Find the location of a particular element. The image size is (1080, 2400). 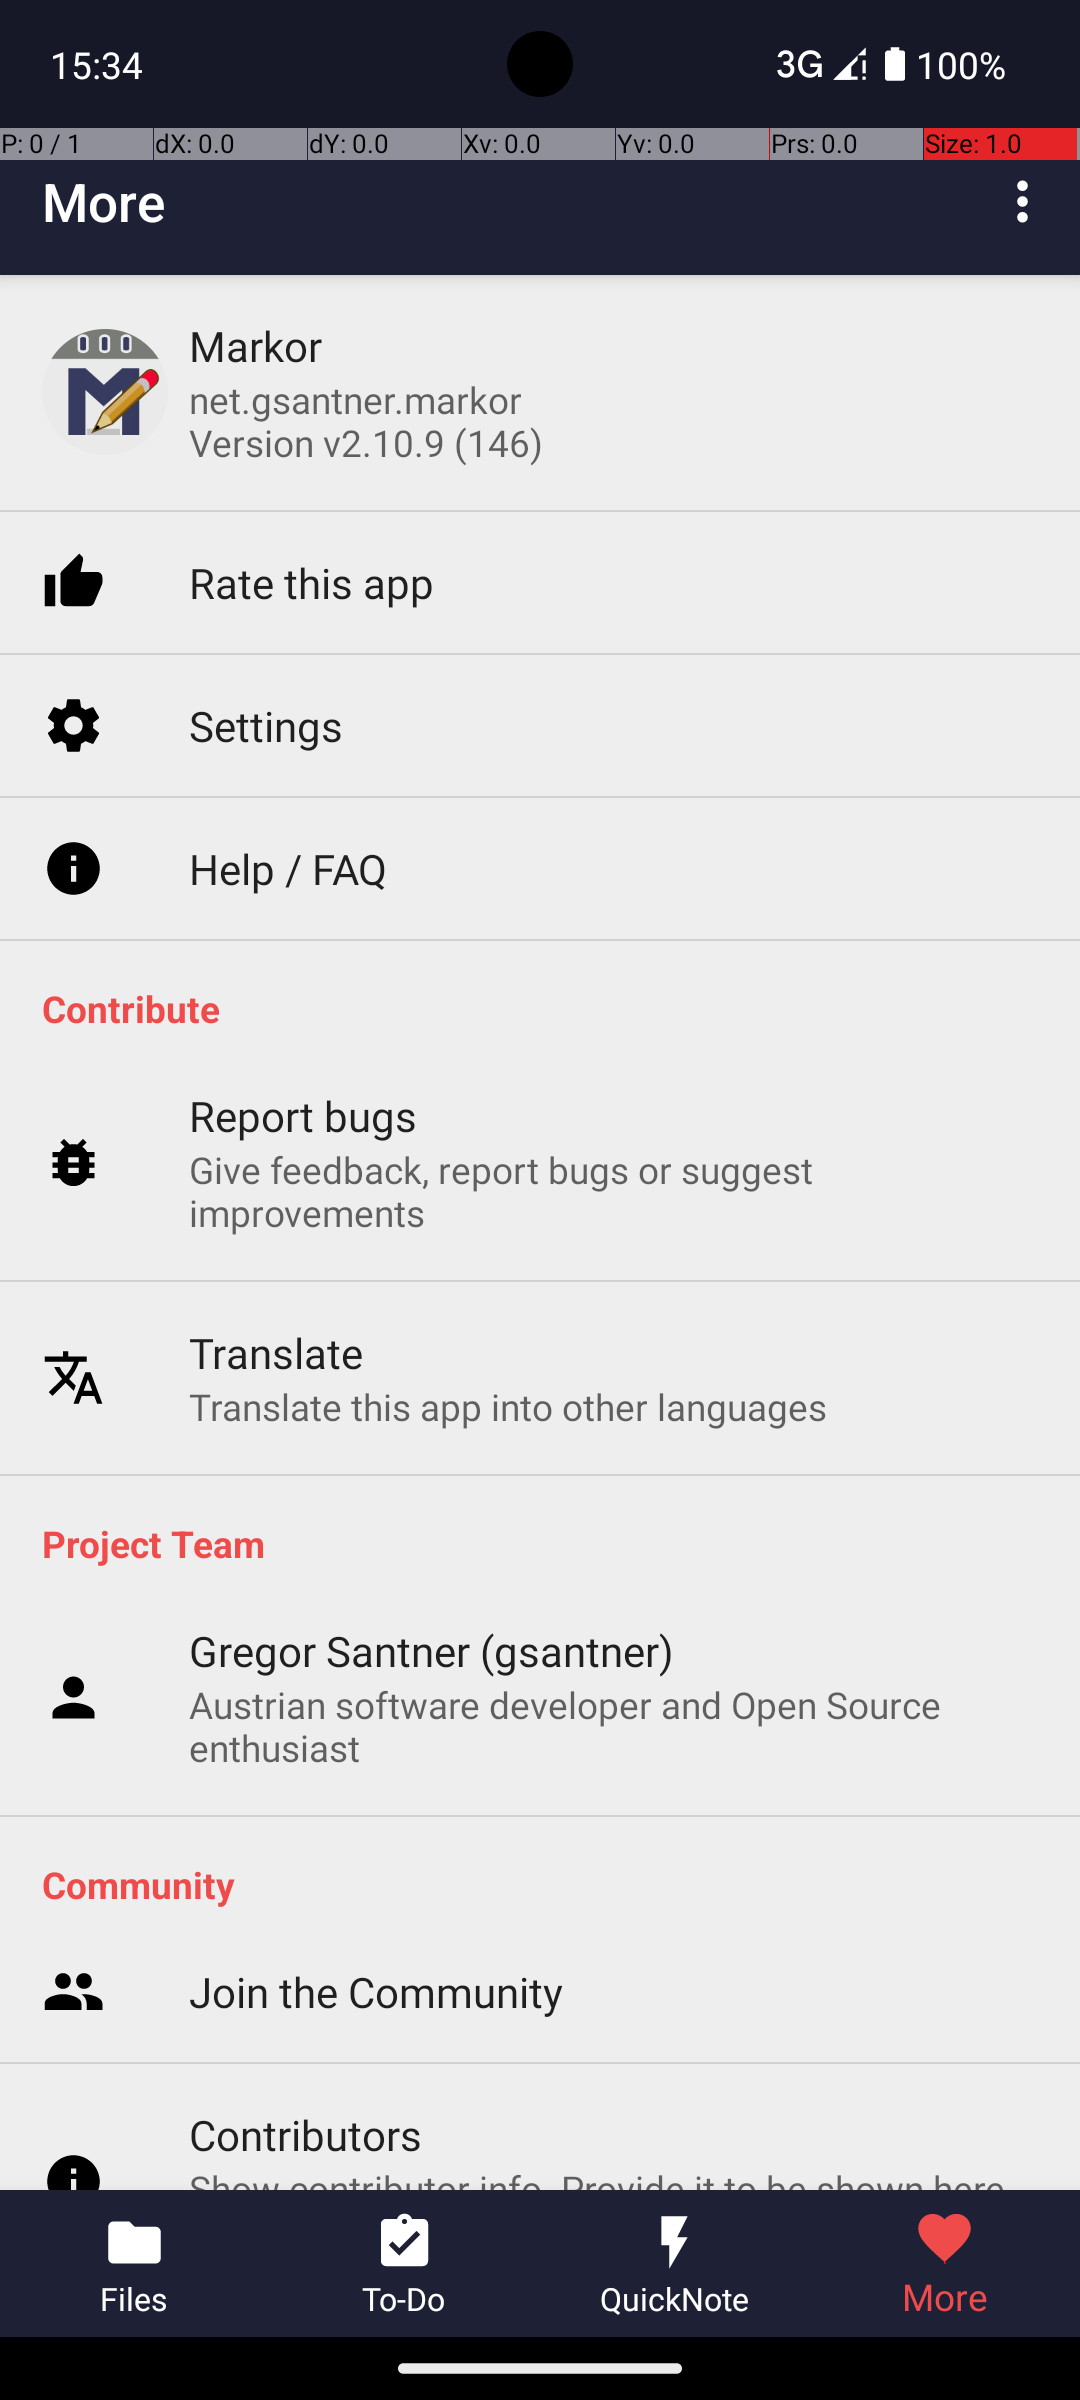

Community is located at coordinates (550, 1884).